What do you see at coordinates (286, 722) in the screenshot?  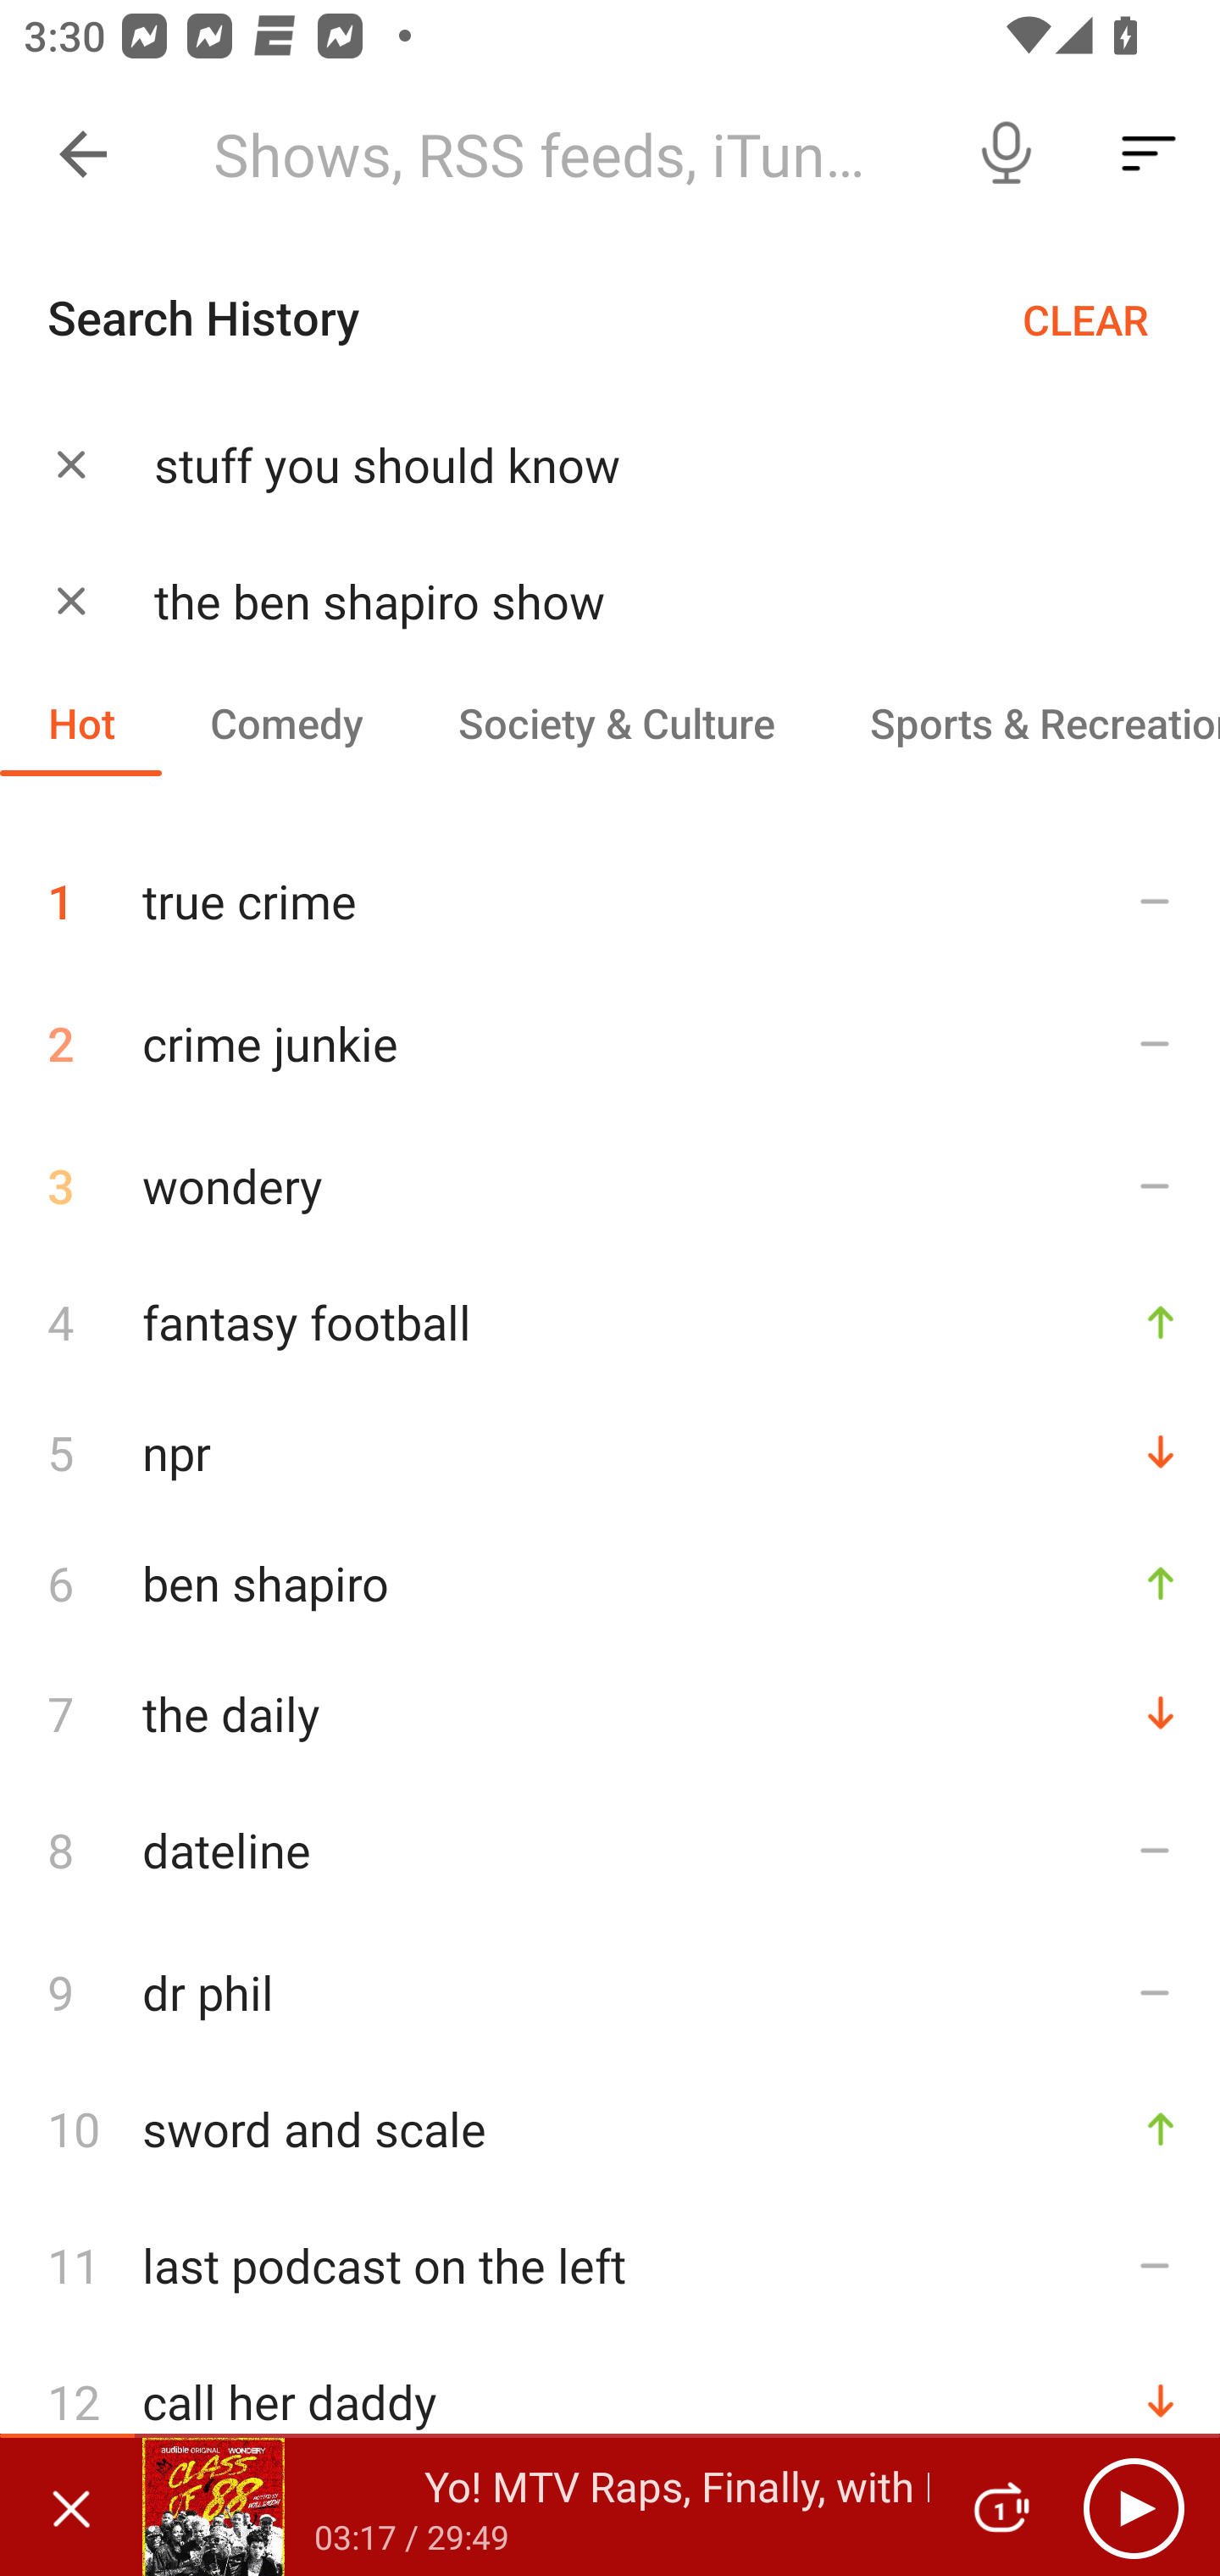 I see `Comedy` at bounding box center [286, 722].